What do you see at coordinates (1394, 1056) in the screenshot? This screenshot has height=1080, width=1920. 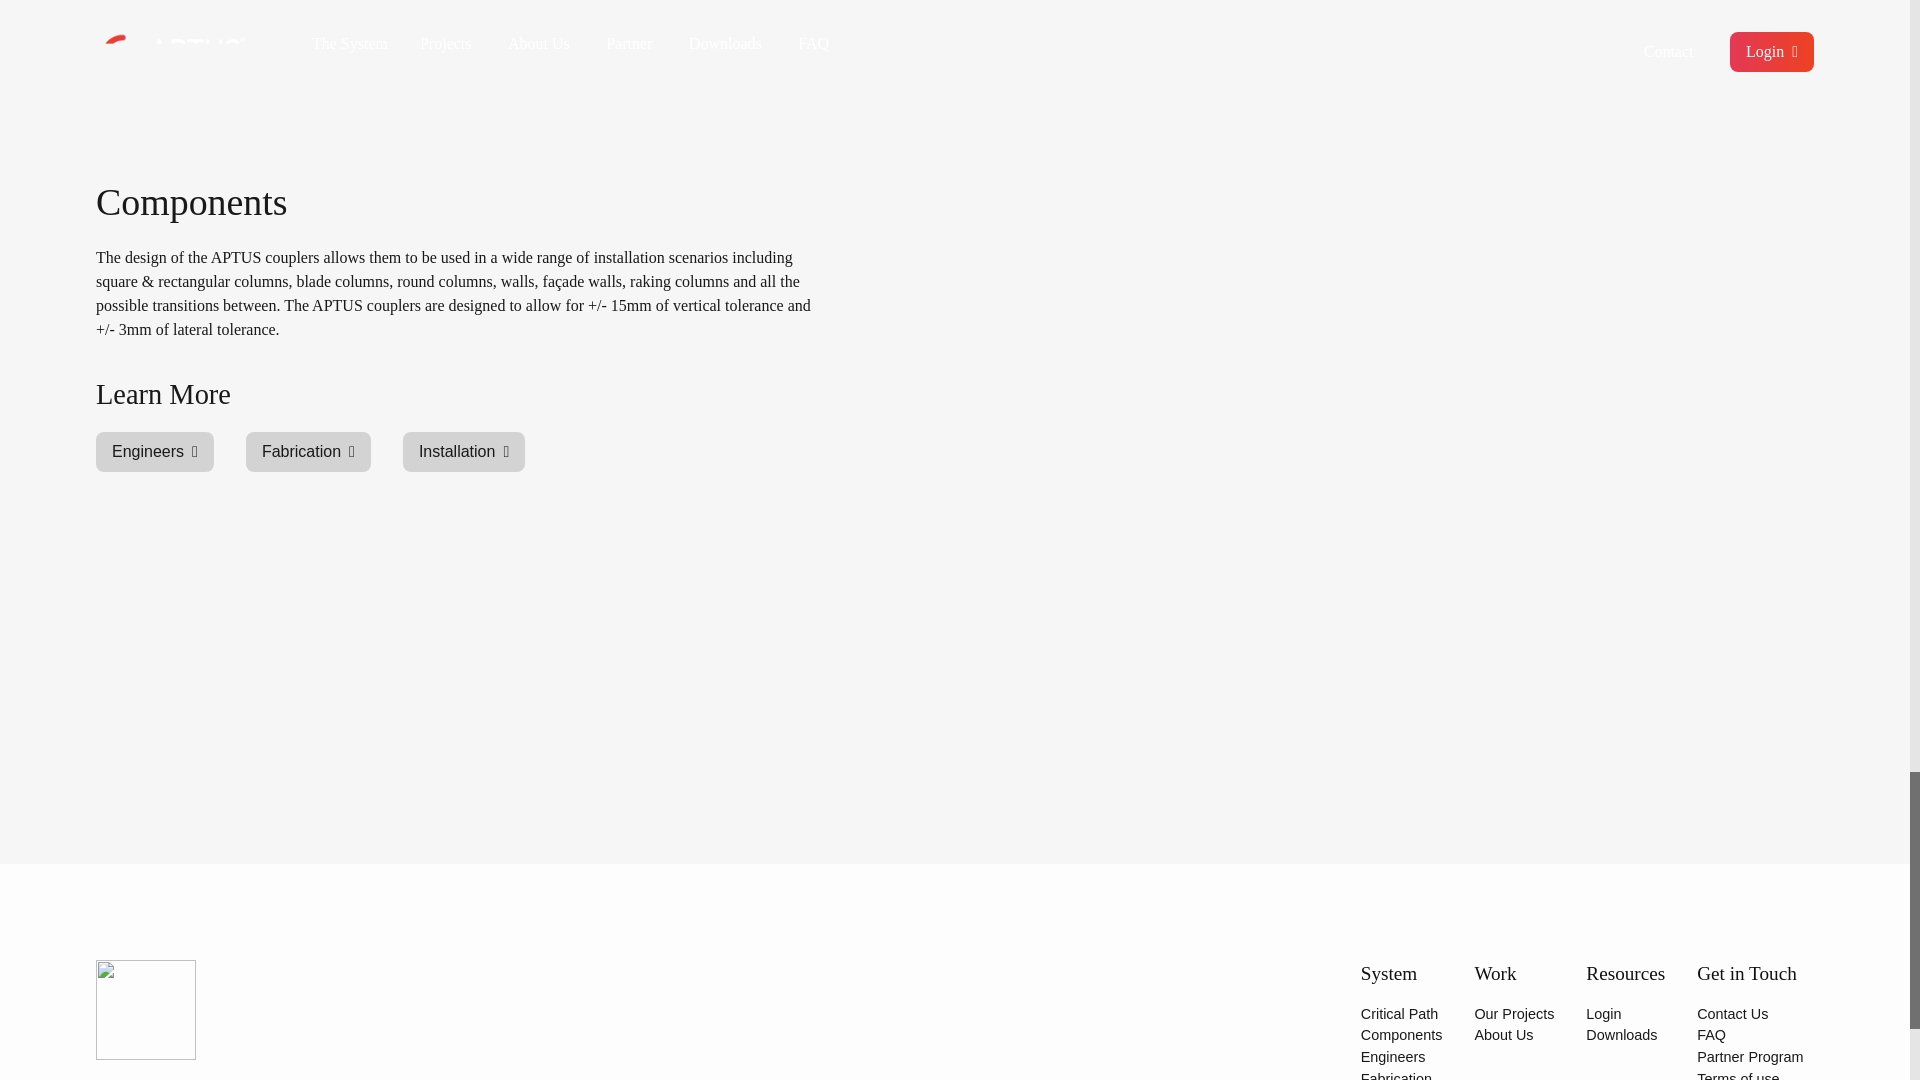 I see `Engineers` at bounding box center [1394, 1056].